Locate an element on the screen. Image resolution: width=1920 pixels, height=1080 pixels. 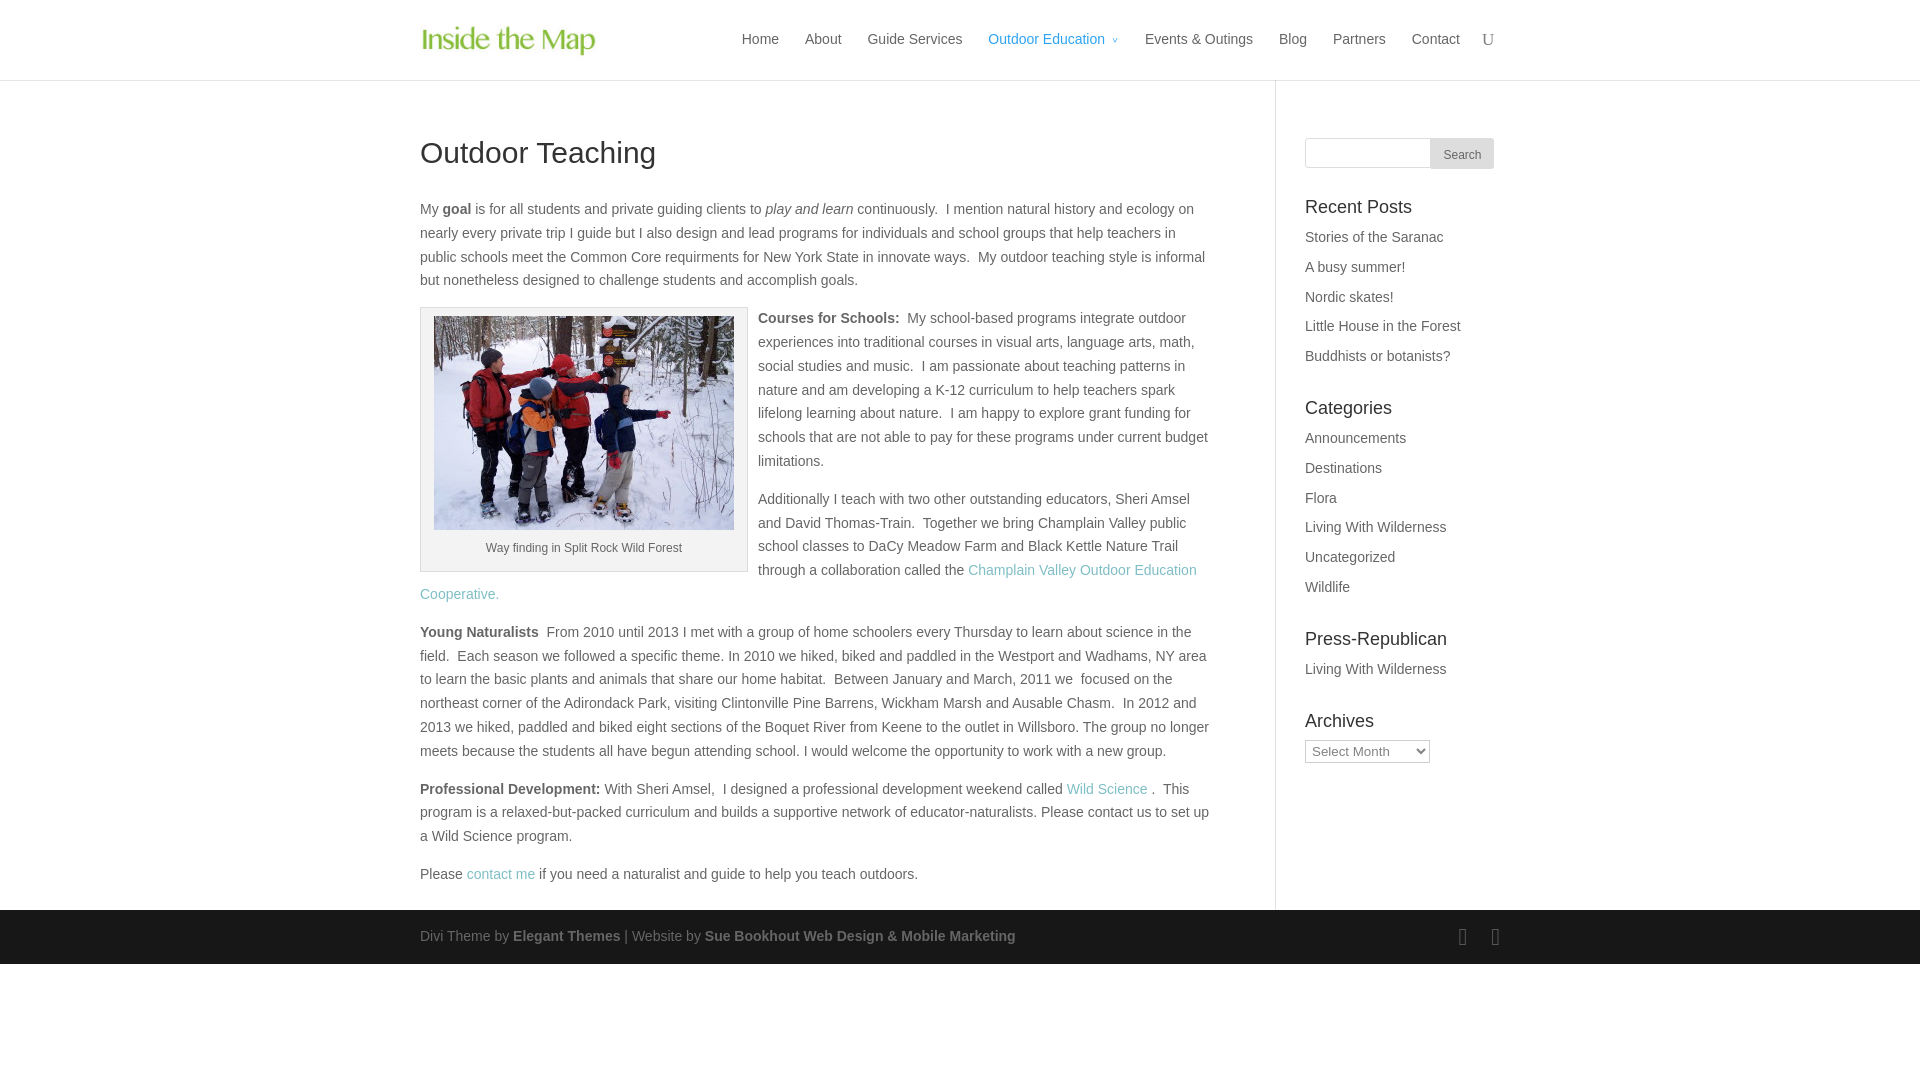
Living With Wilderness is located at coordinates (1376, 526).